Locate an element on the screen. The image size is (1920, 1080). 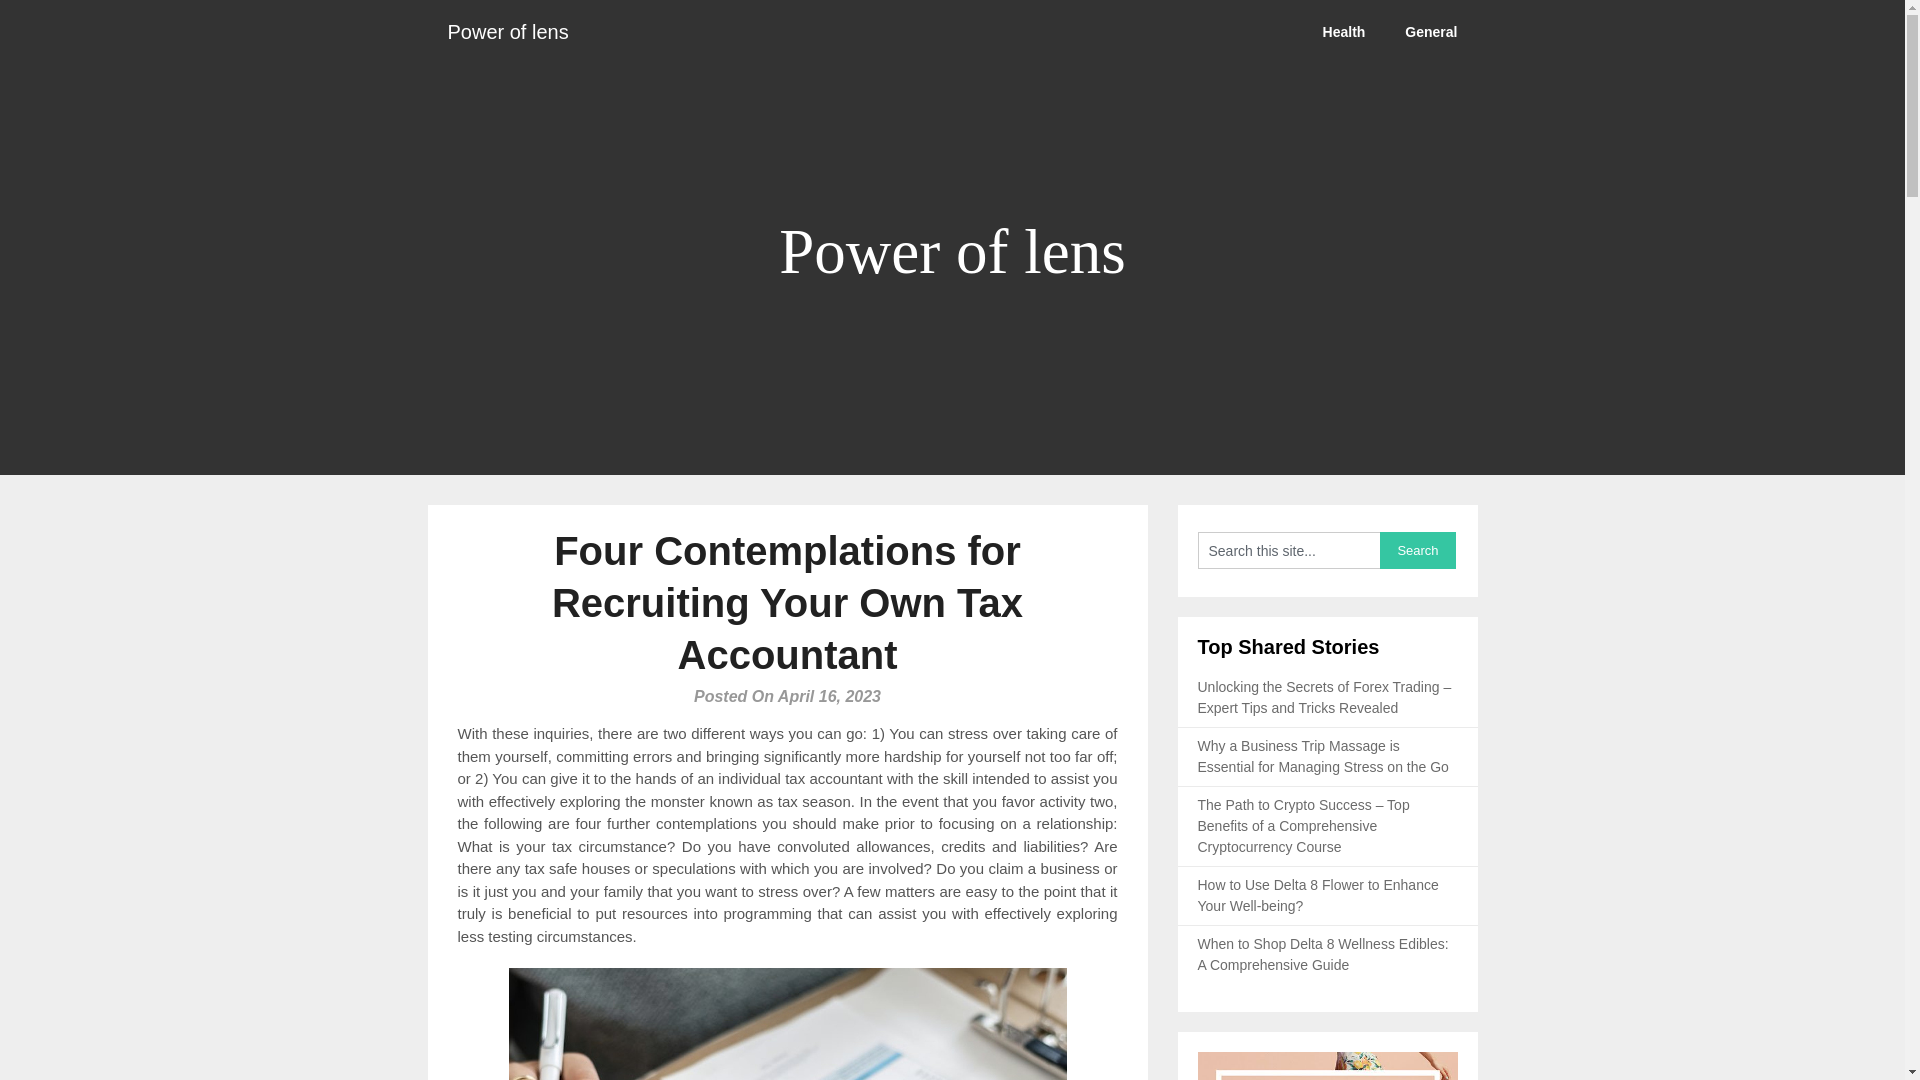
How to Use Delta 8 Flower to Enhance Your Well-being? is located at coordinates (1318, 894).